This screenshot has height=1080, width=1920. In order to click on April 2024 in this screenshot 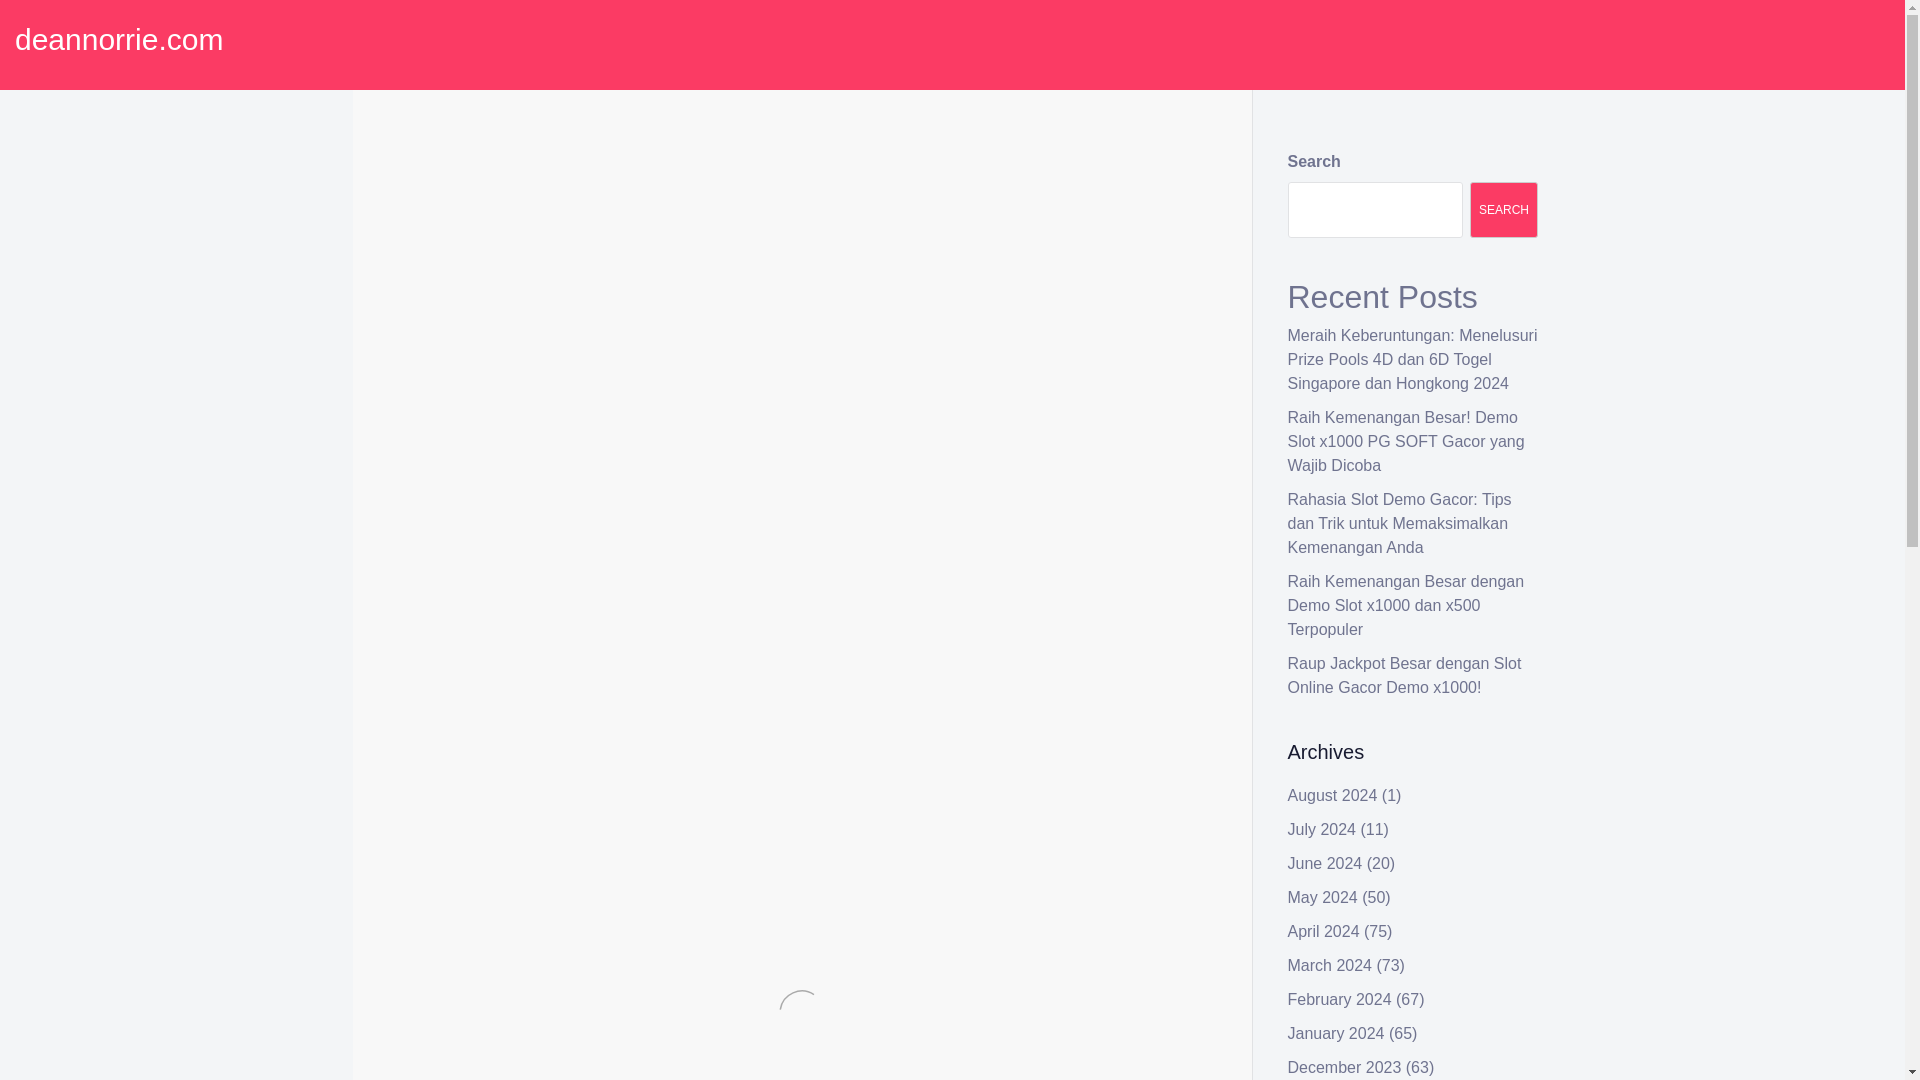, I will do `click(1324, 931)`.